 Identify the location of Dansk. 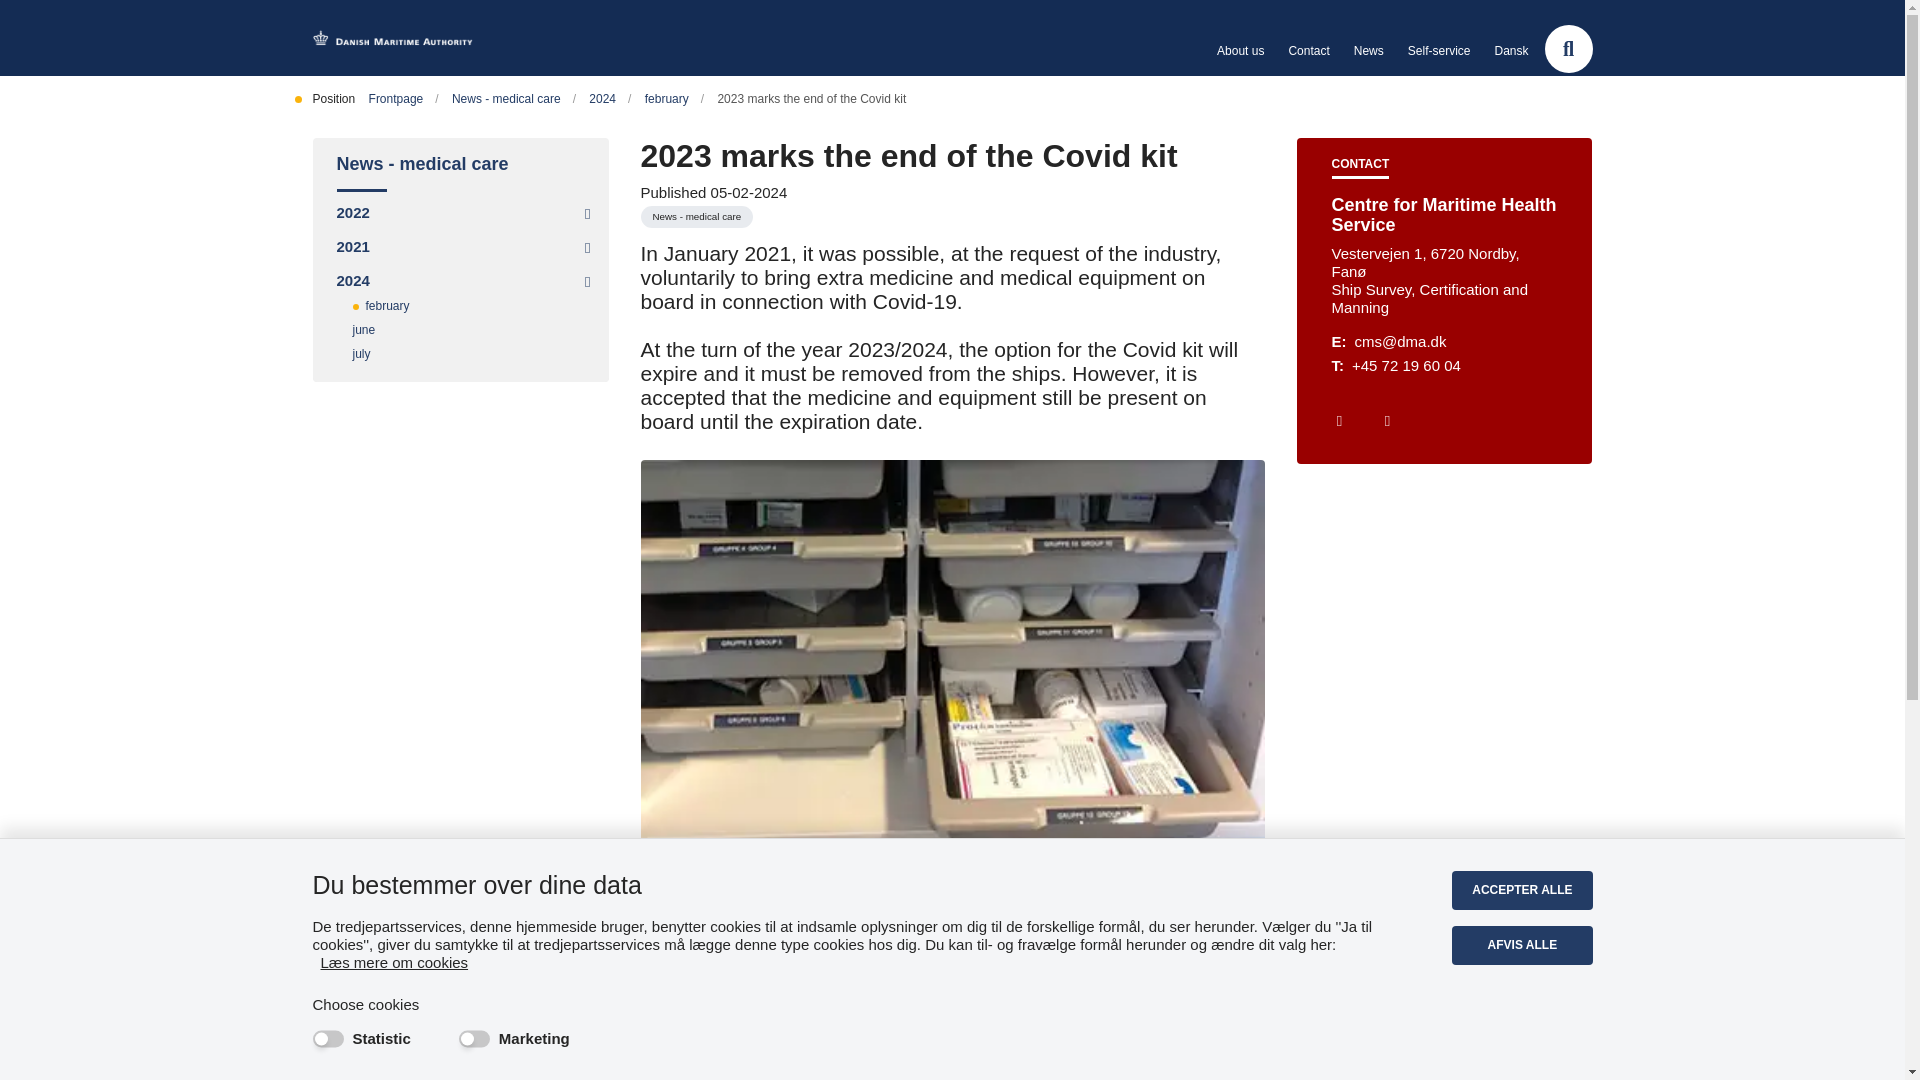
(1510, 50).